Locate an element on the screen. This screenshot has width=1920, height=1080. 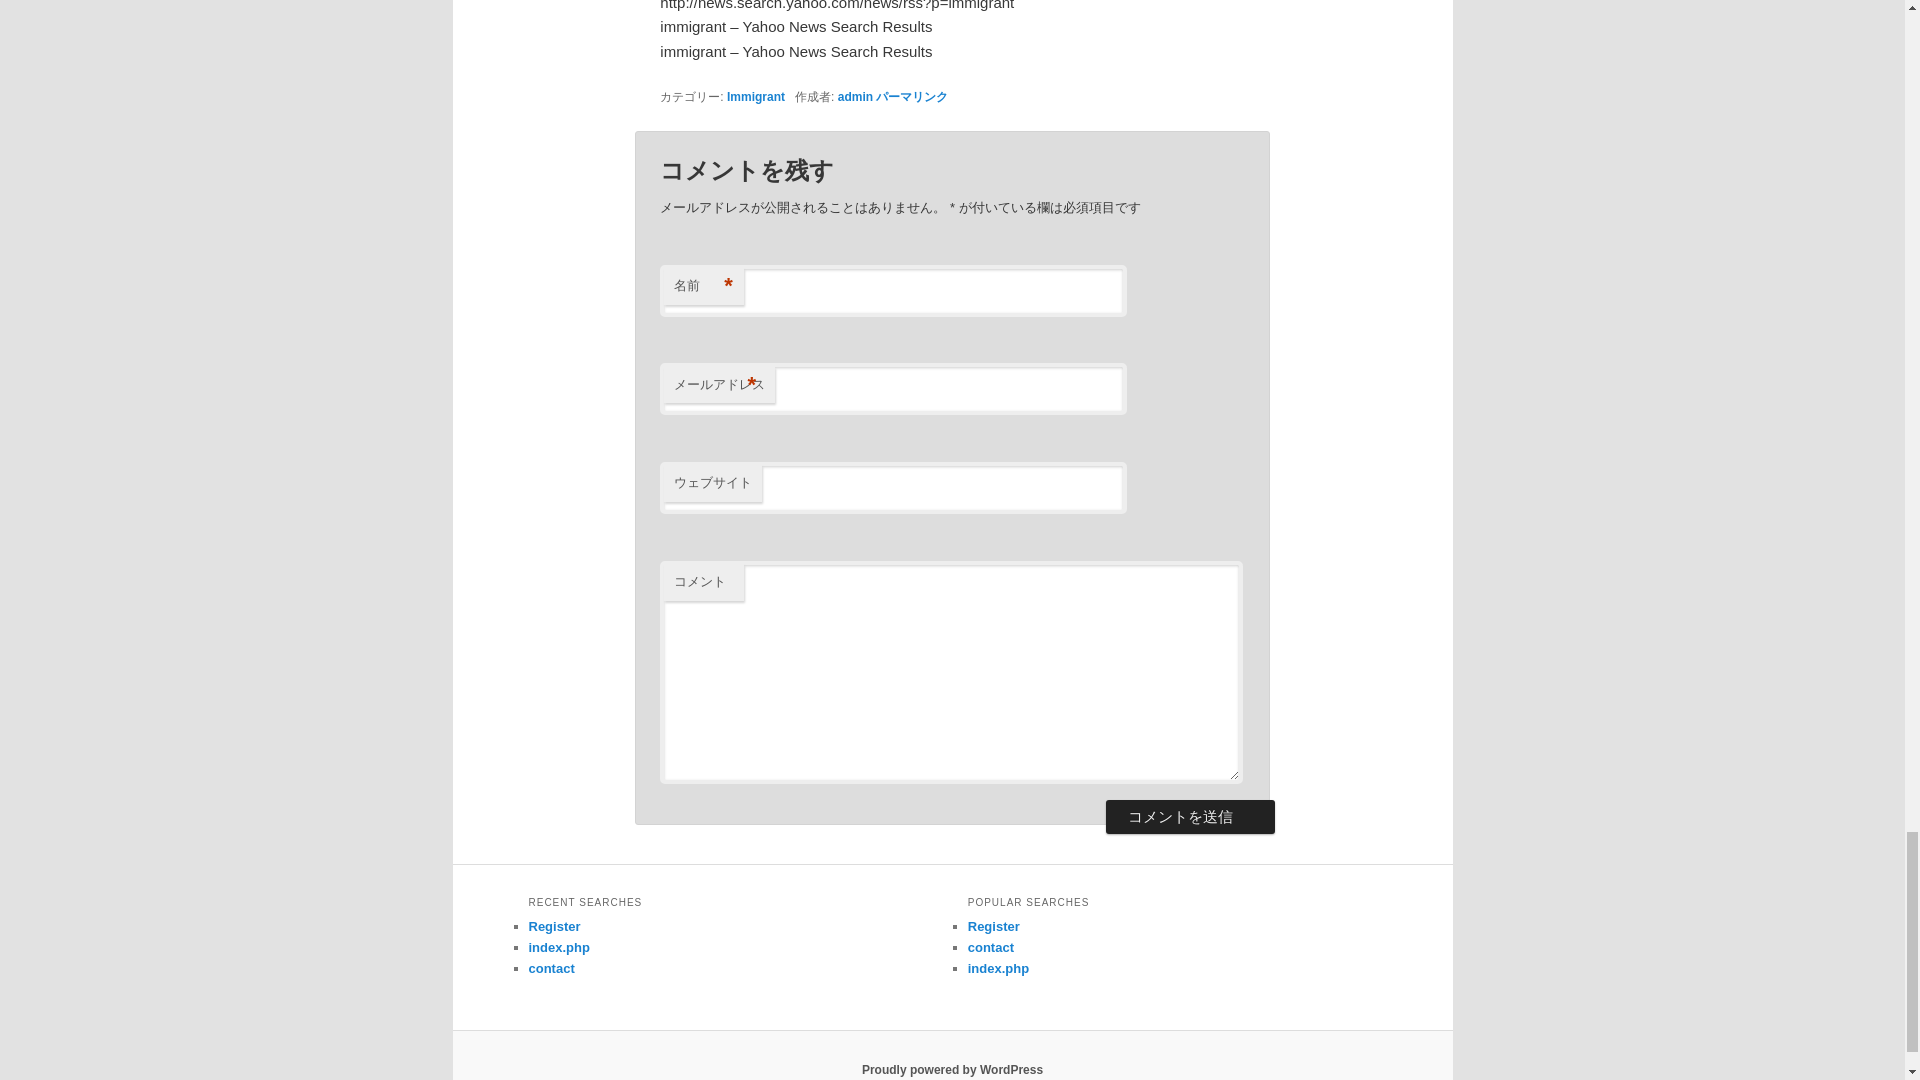
index.php is located at coordinates (558, 946).